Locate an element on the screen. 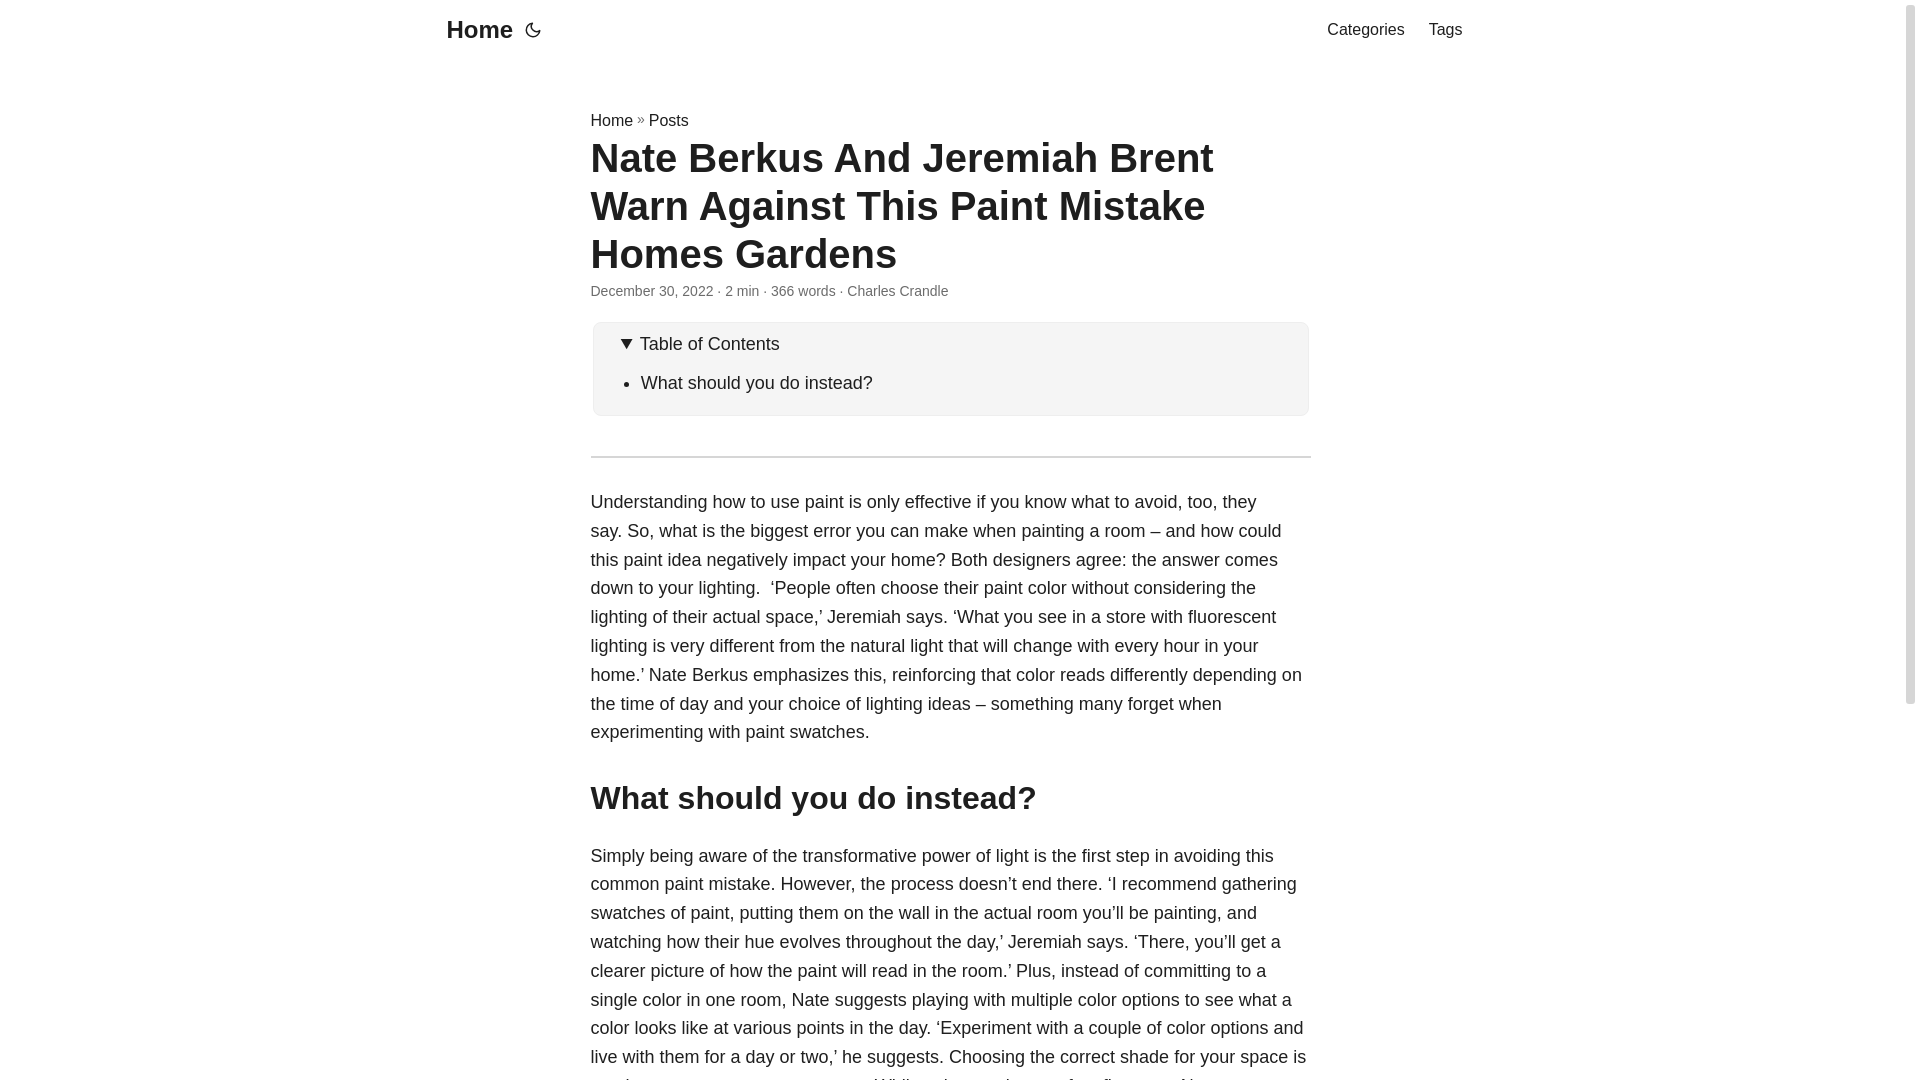 The image size is (1920, 1080). Categories is located at coordinates (1364, 30).